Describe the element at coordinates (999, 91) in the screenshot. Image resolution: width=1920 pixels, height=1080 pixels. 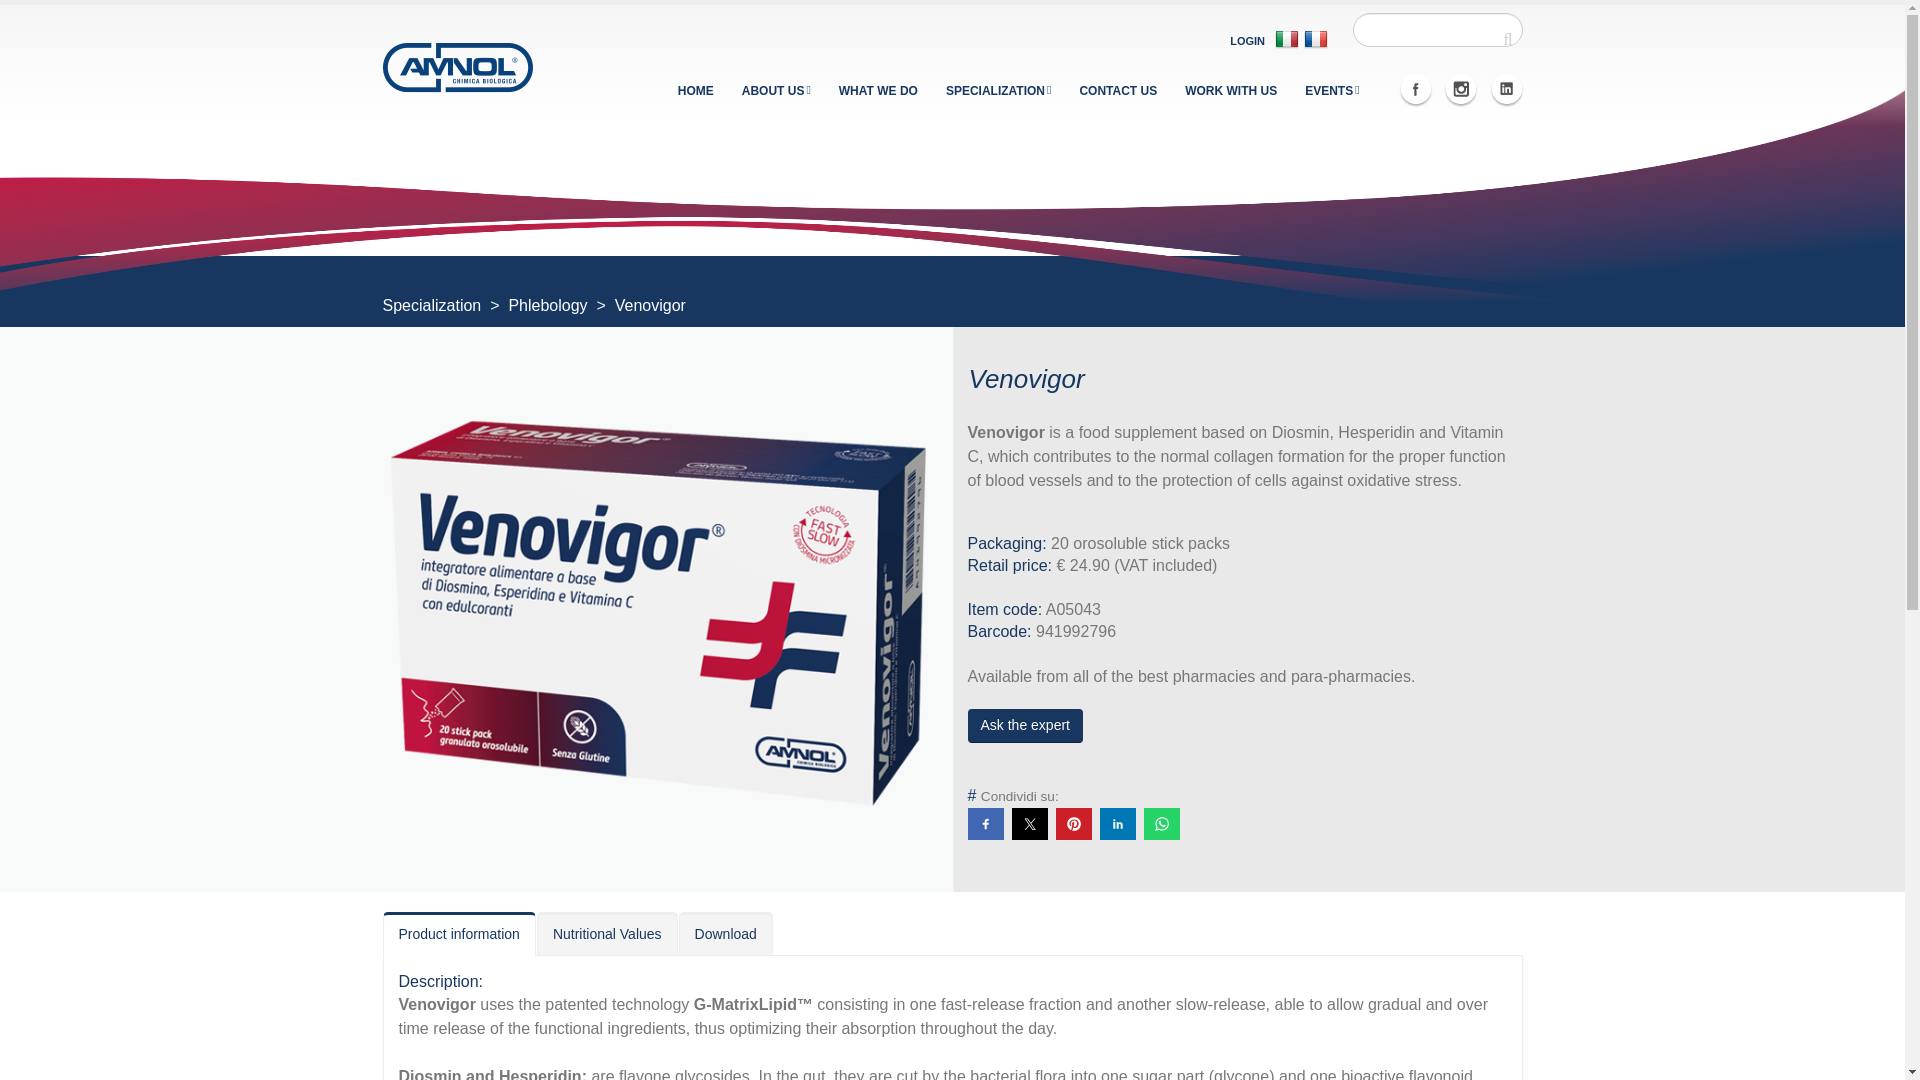
I see `SPECIALIZATION` at that location.